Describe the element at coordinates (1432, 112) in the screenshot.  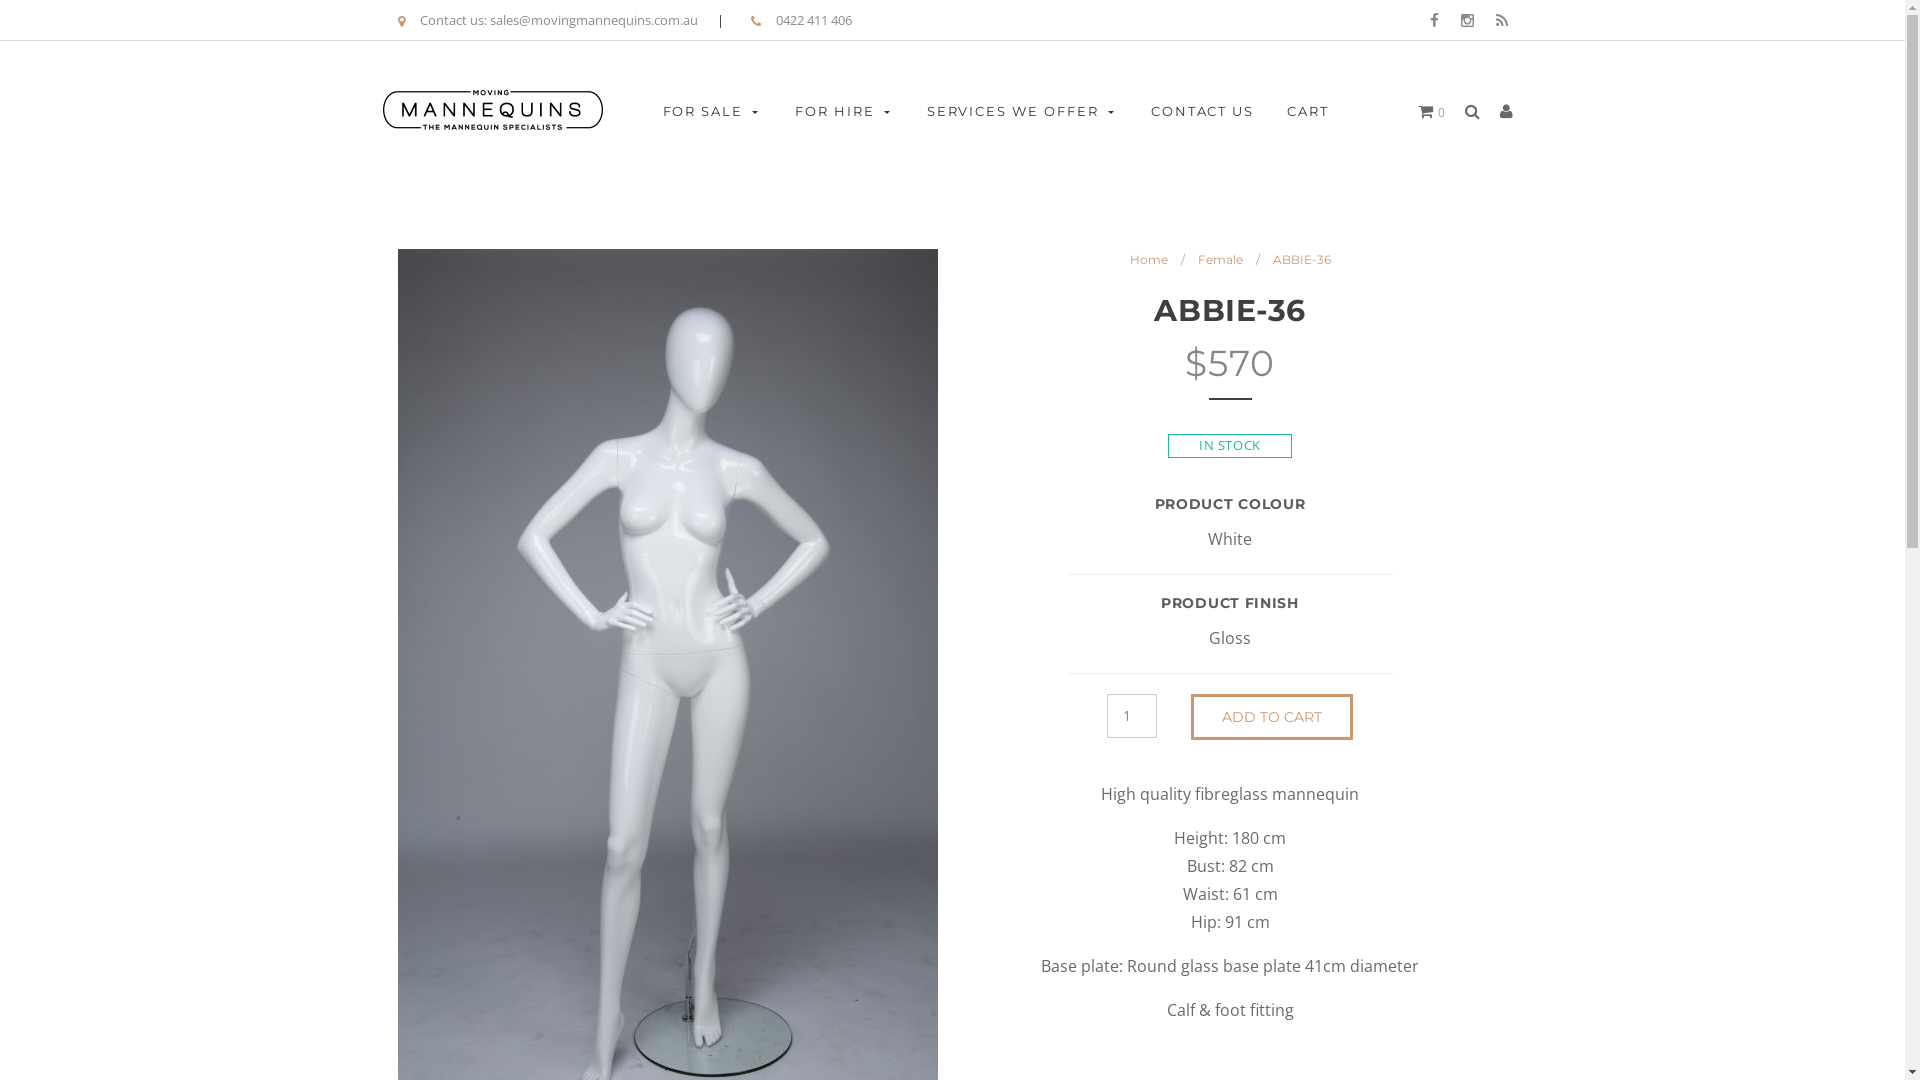
I see `0` at that location.